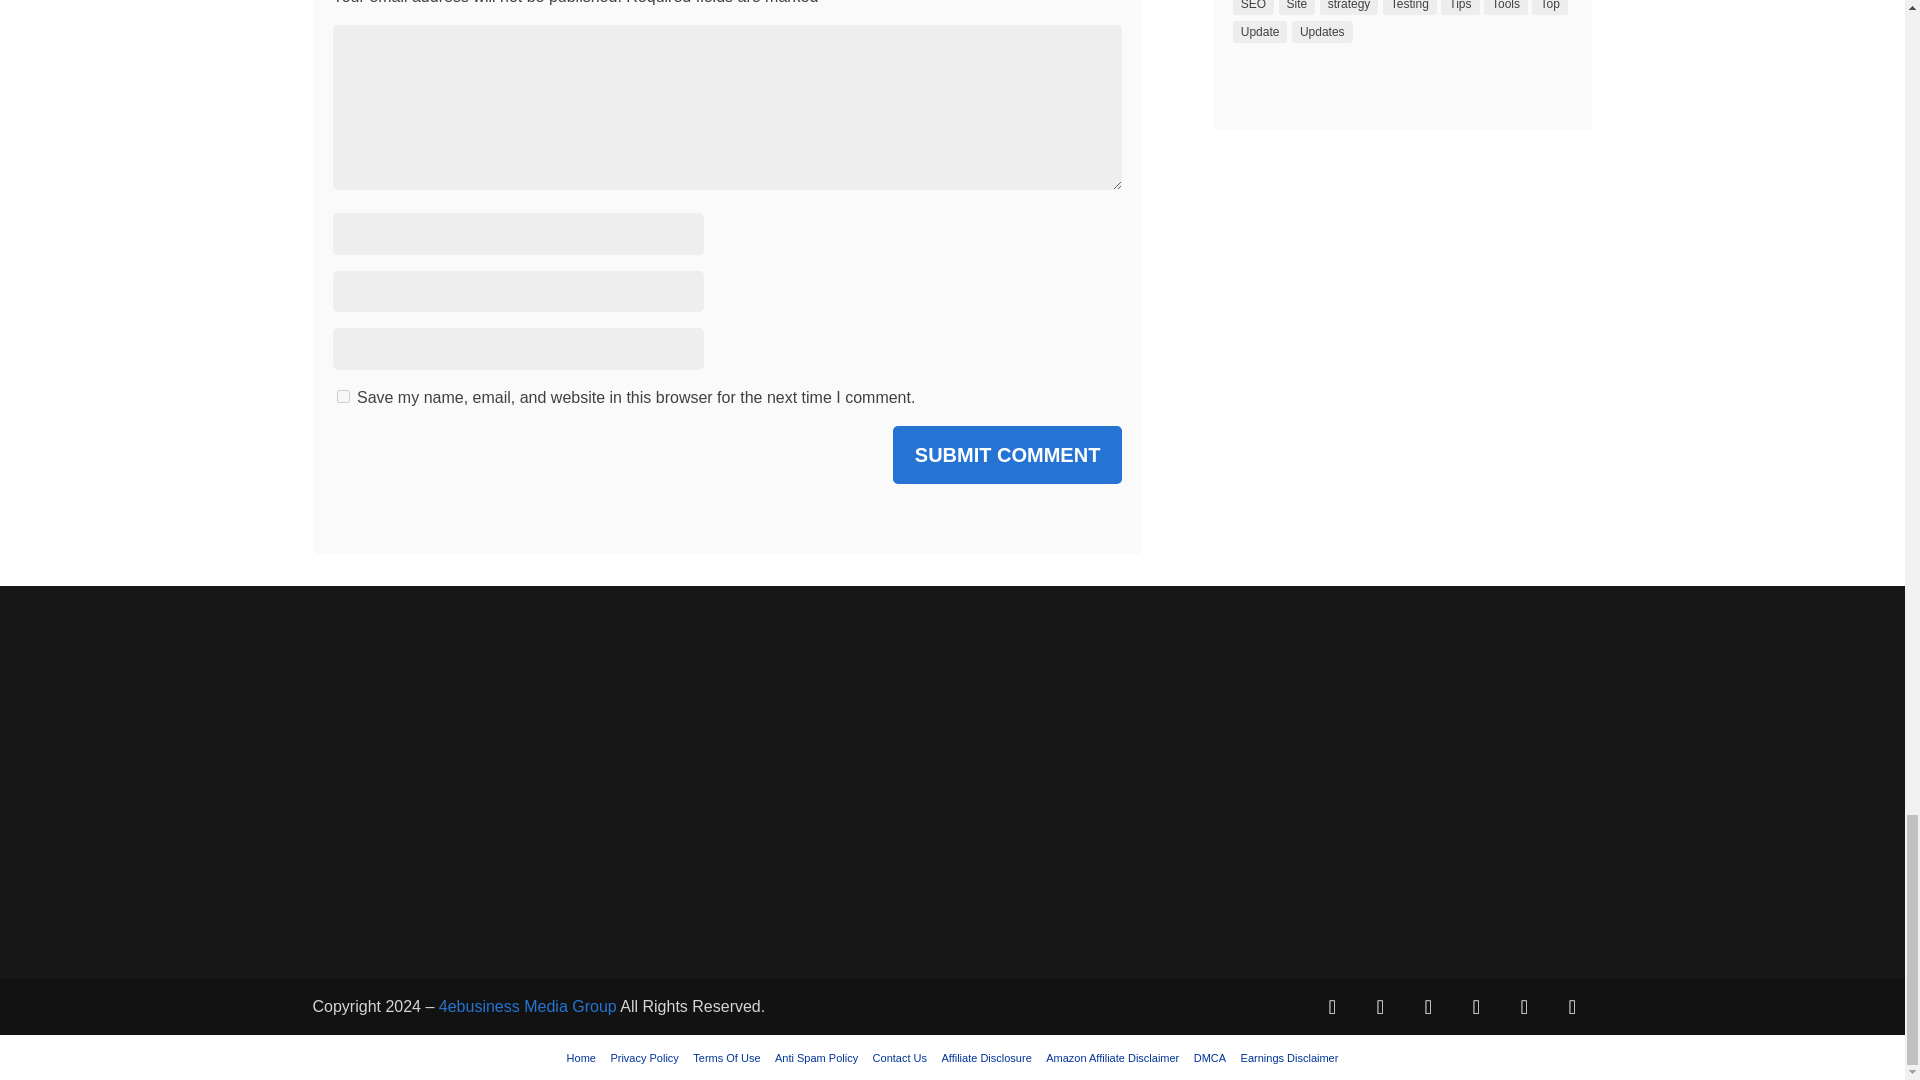 This screenshot has width=1920, height=1080. I want to click on Follow on Pinterest, so click(1427, 1007).